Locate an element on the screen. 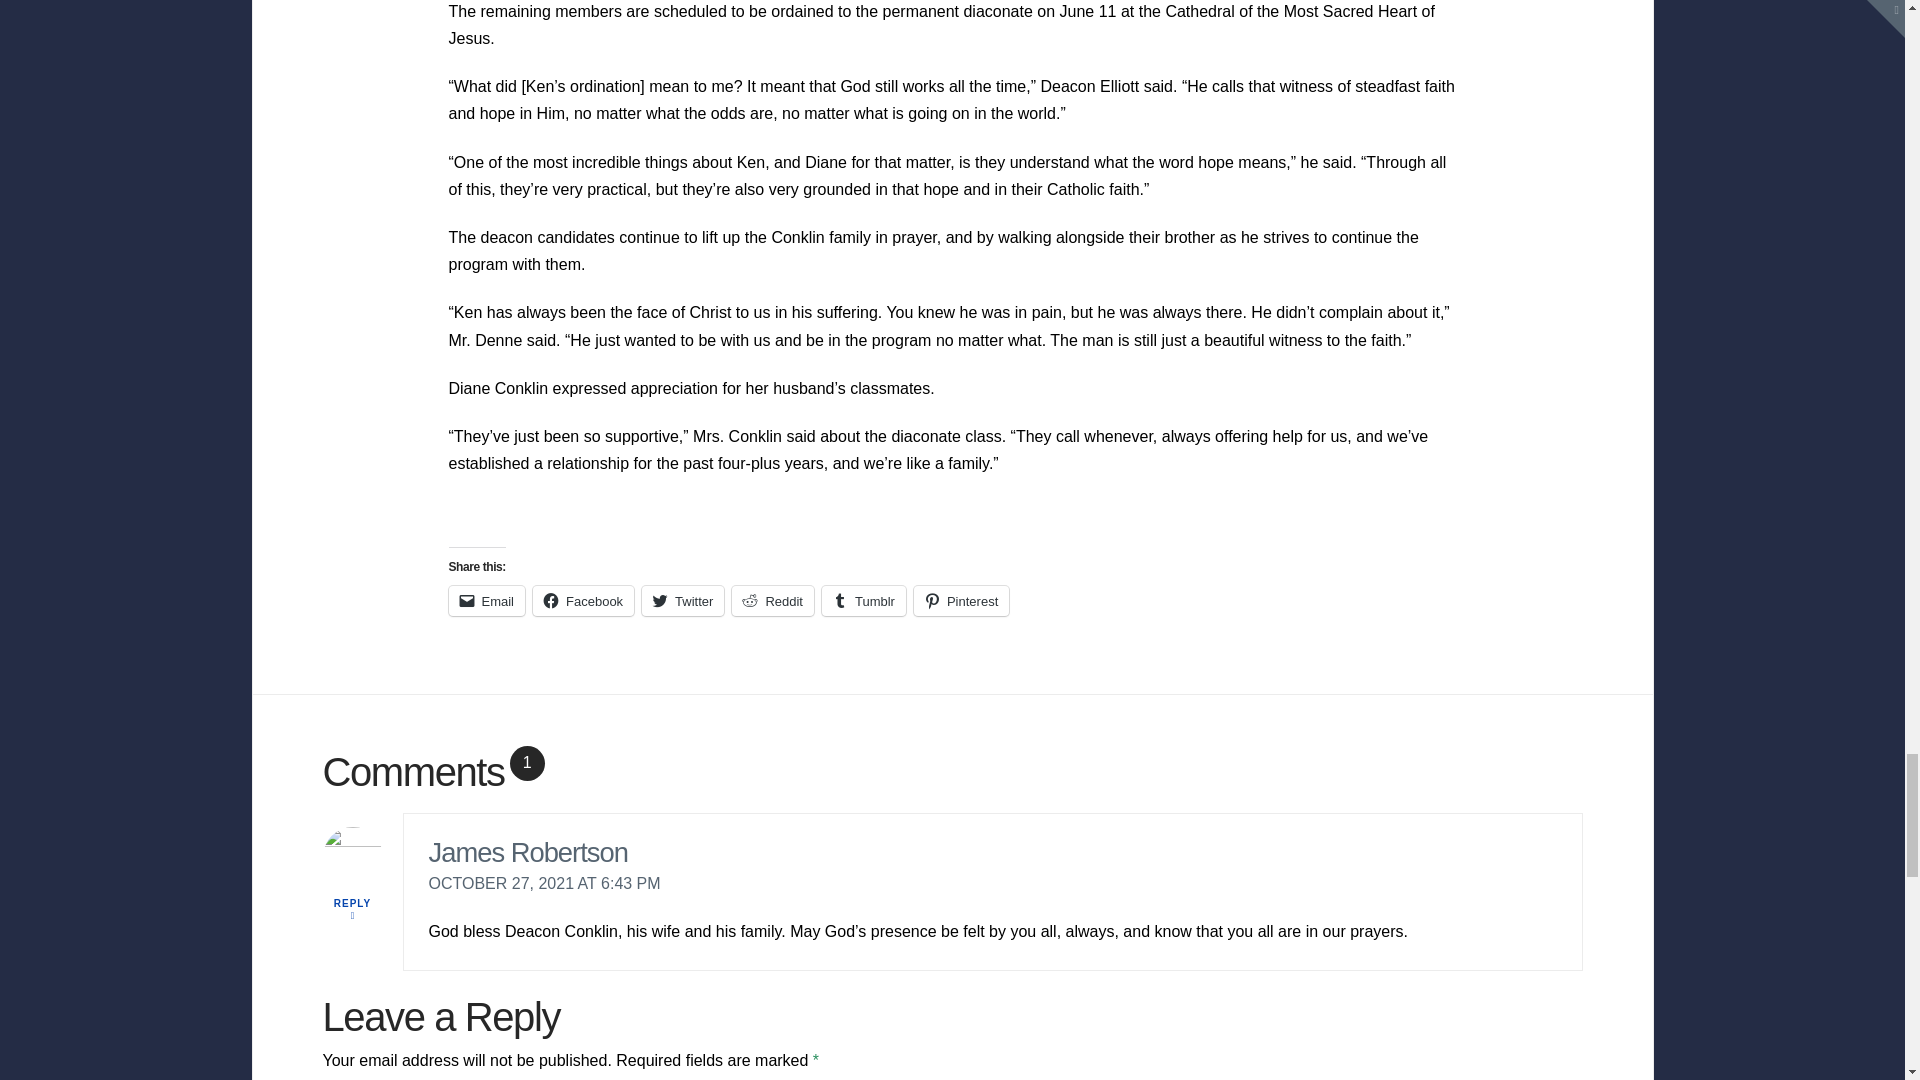  Click to share on Pinterest is located at coordinates (961, 600).